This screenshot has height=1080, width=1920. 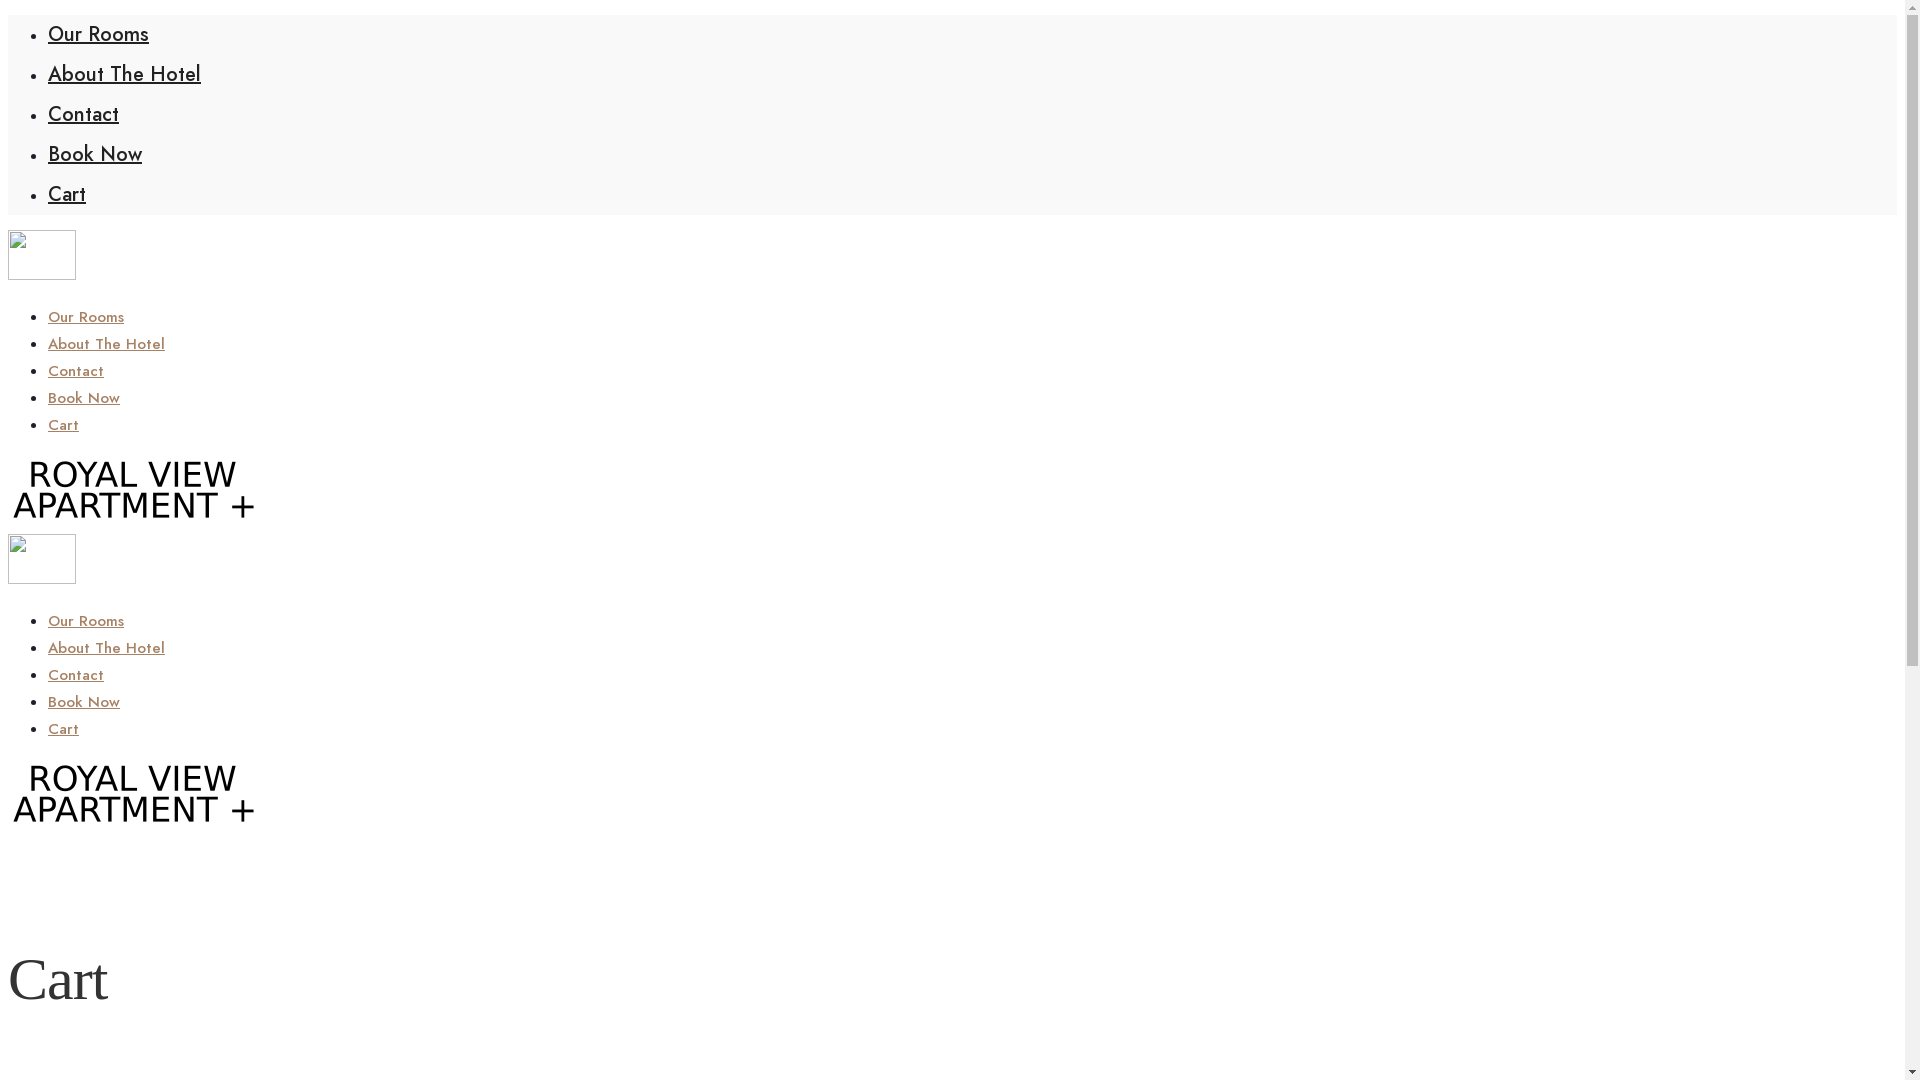 I want to click on Our Rooms, so click(x=98, y=34).